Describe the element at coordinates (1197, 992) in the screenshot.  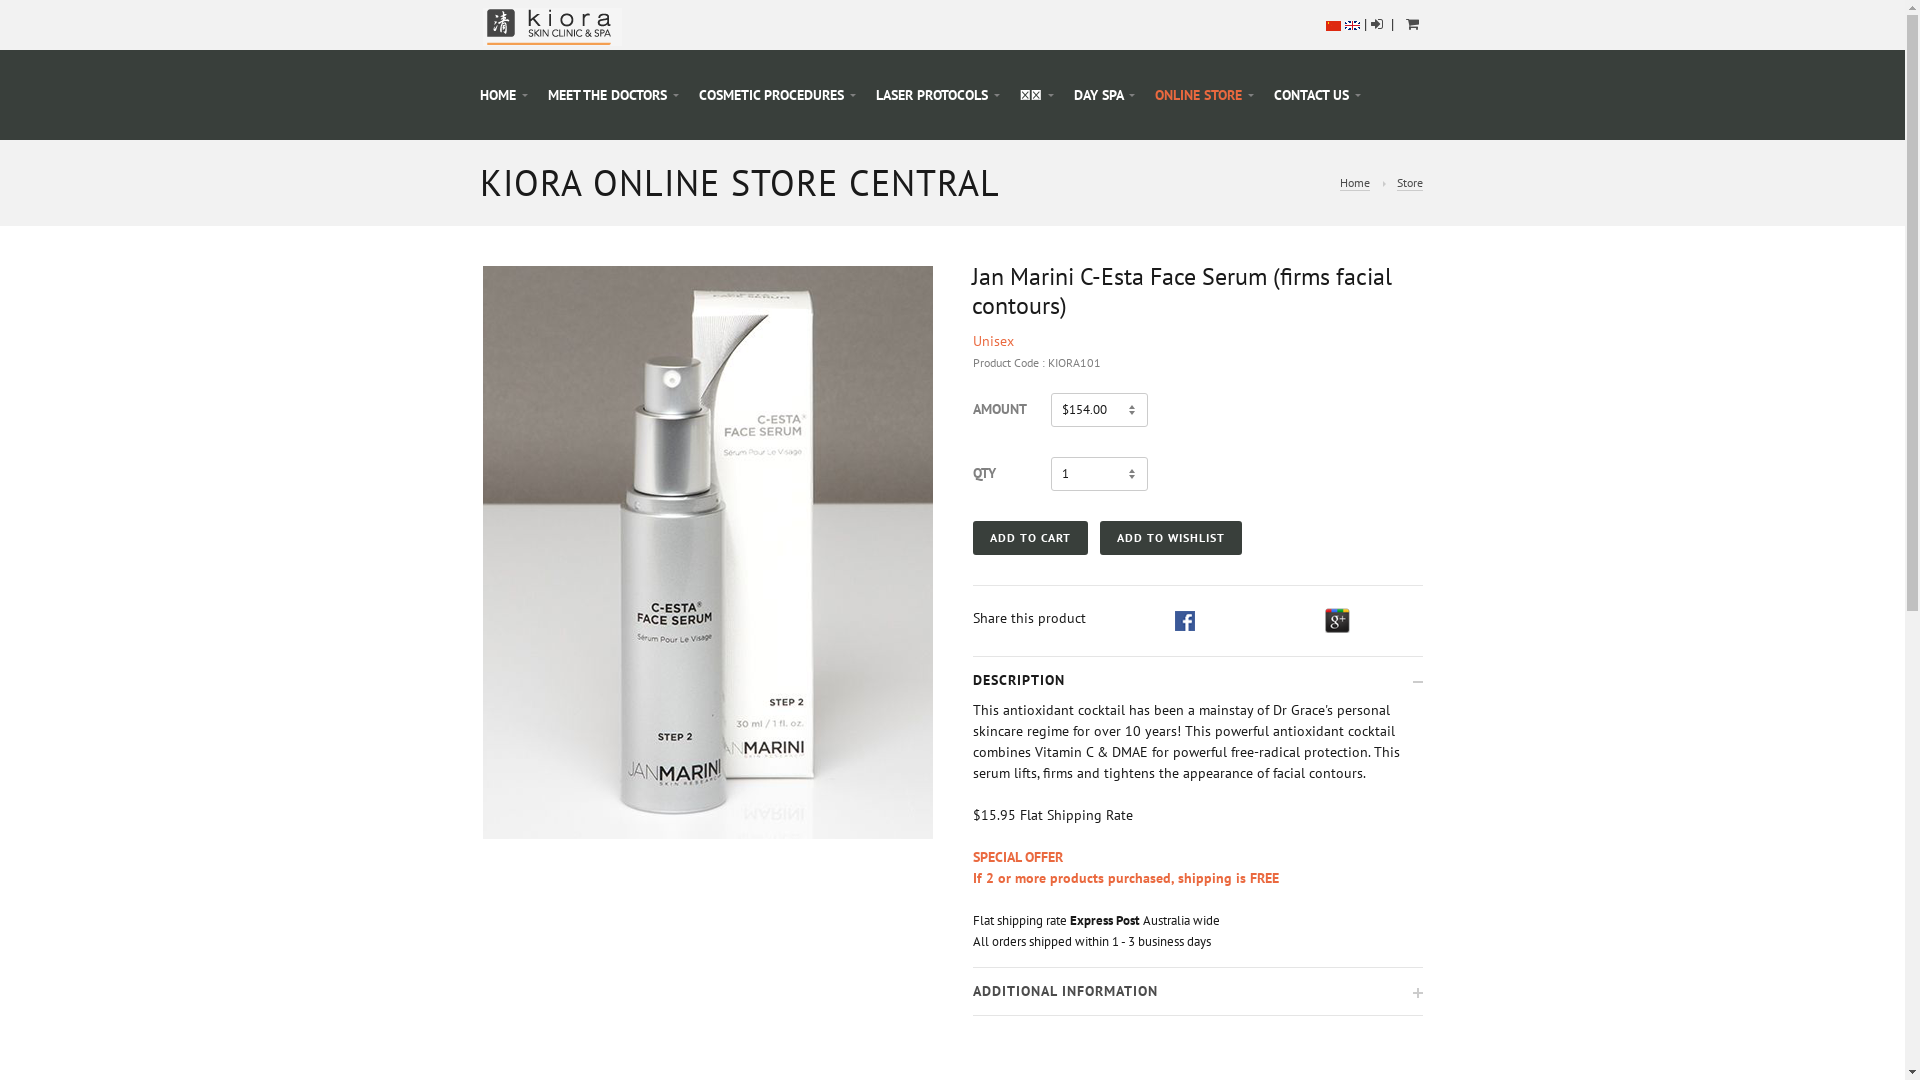
I see `ADDITIONAL INFORMATION` at that location.